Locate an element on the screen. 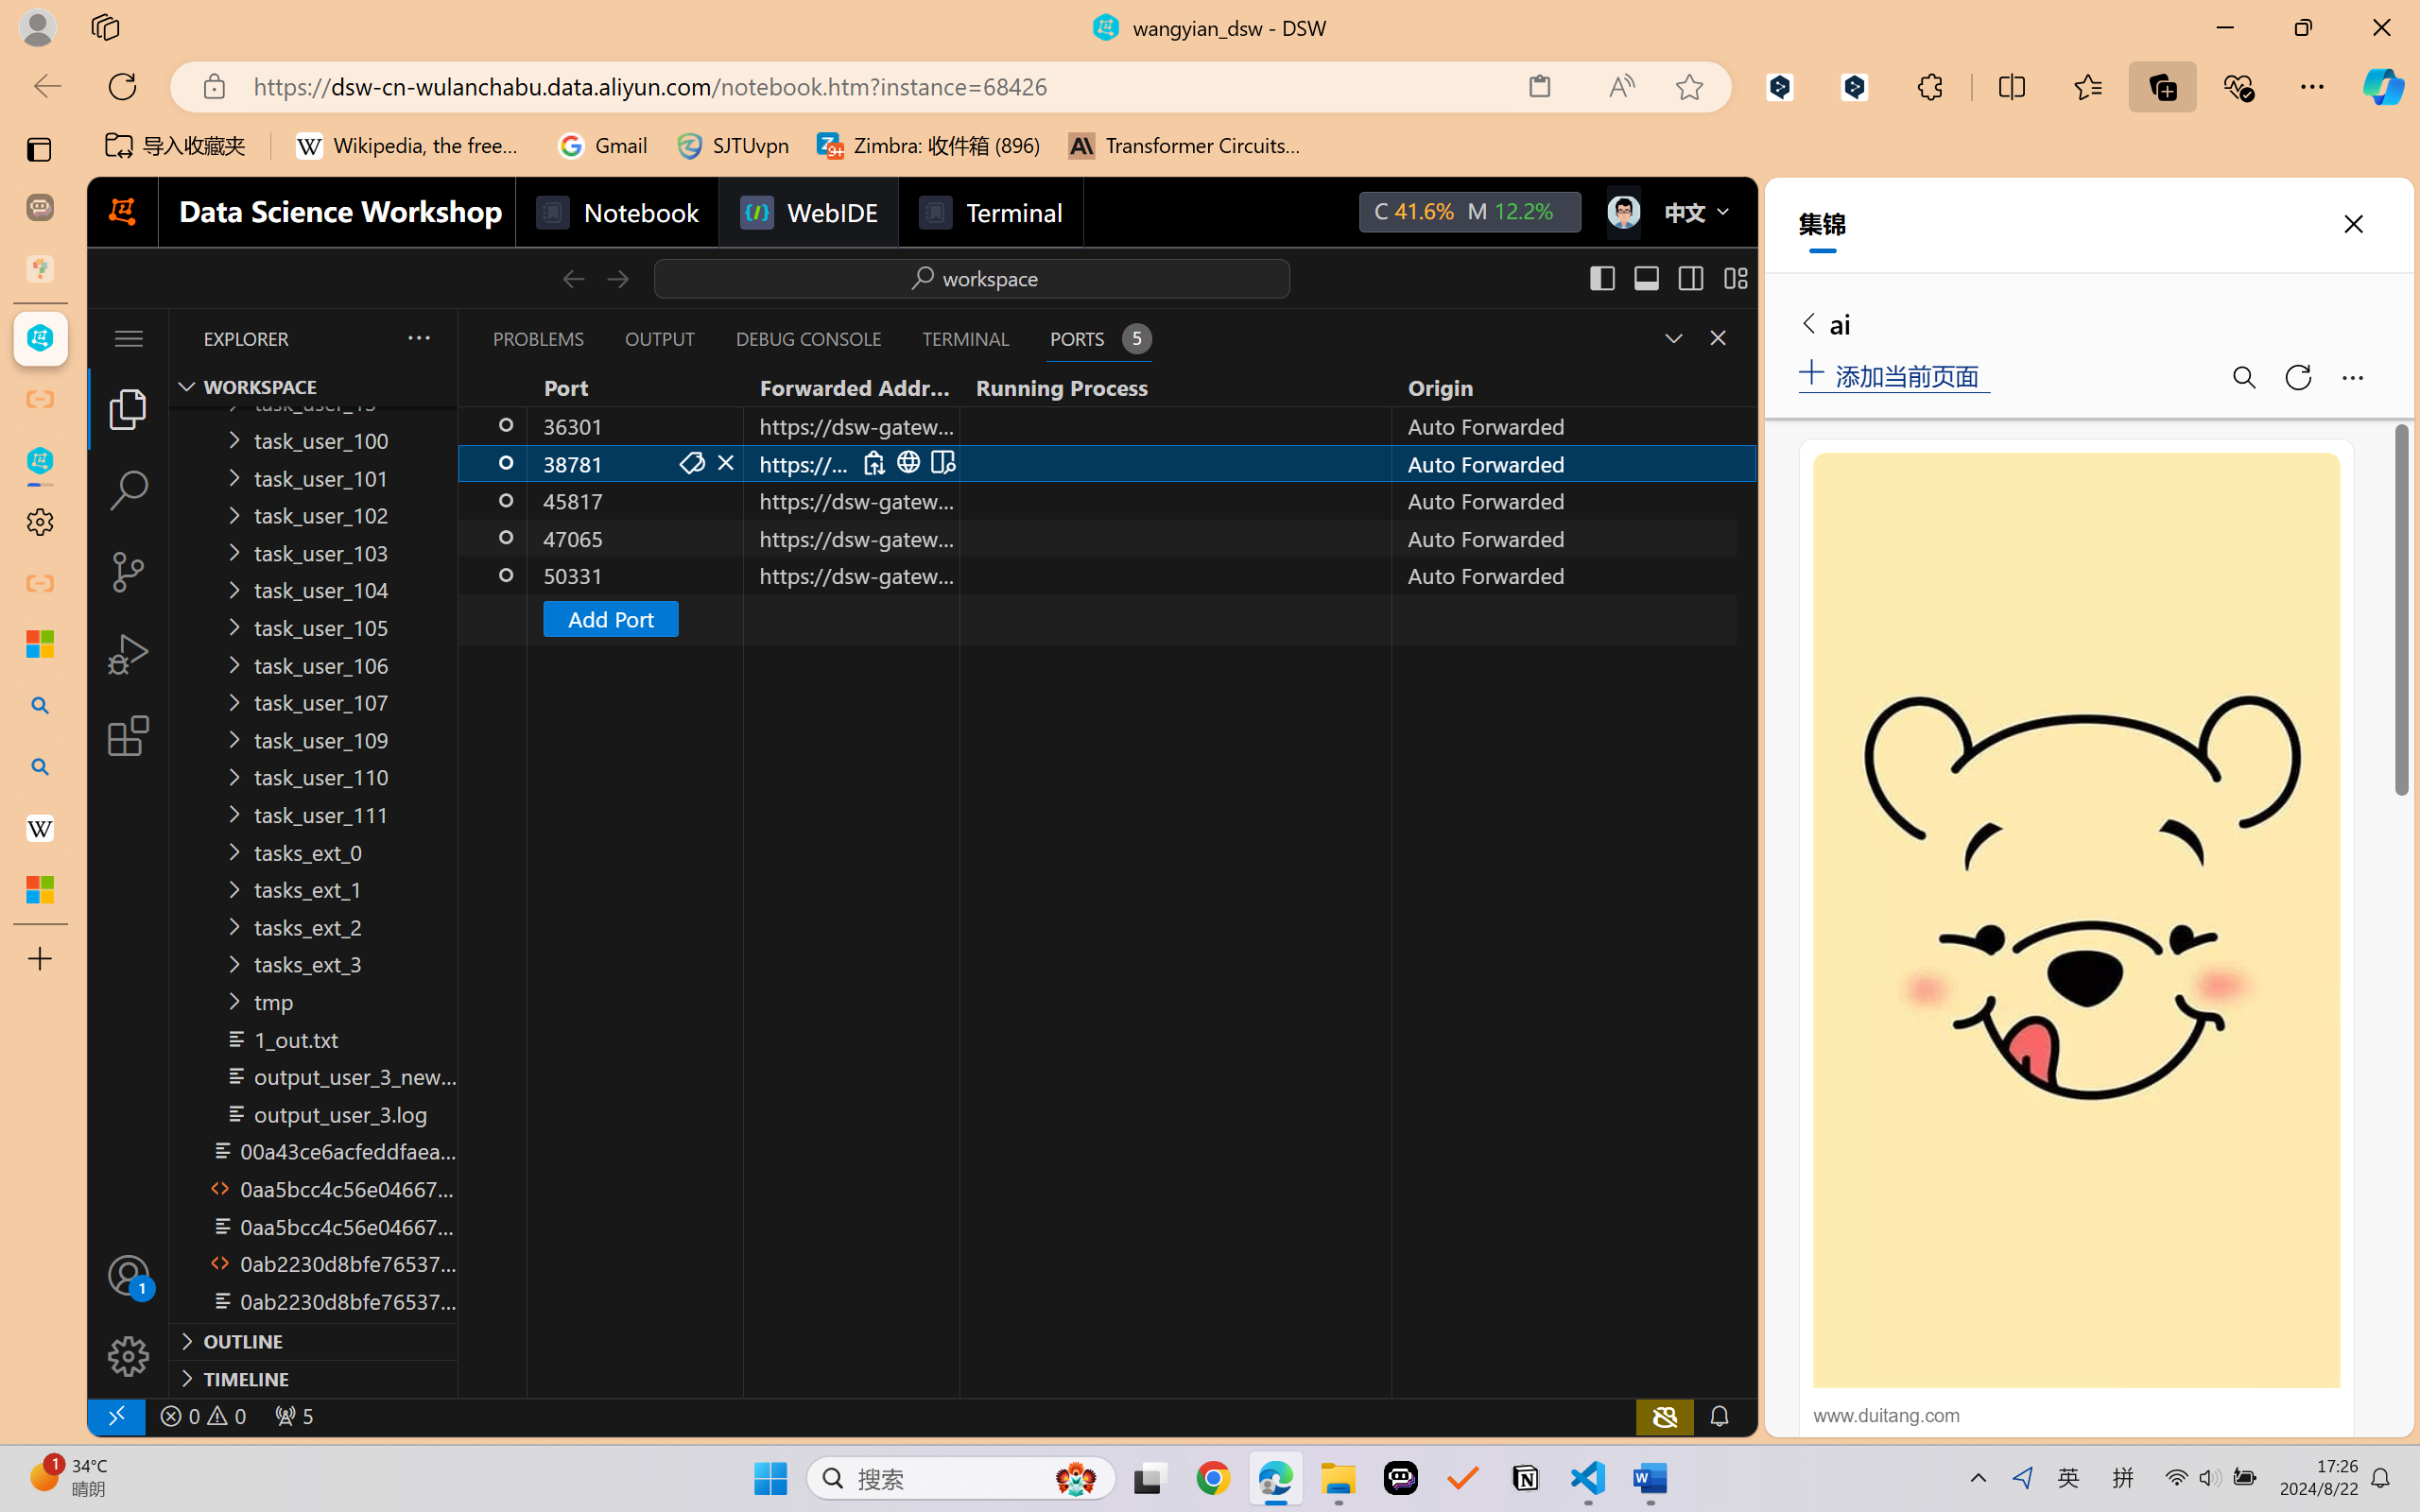 The height and width of the screenshot is (1512, 2420). Views and More Actions... is located at coordinates (417, 337).